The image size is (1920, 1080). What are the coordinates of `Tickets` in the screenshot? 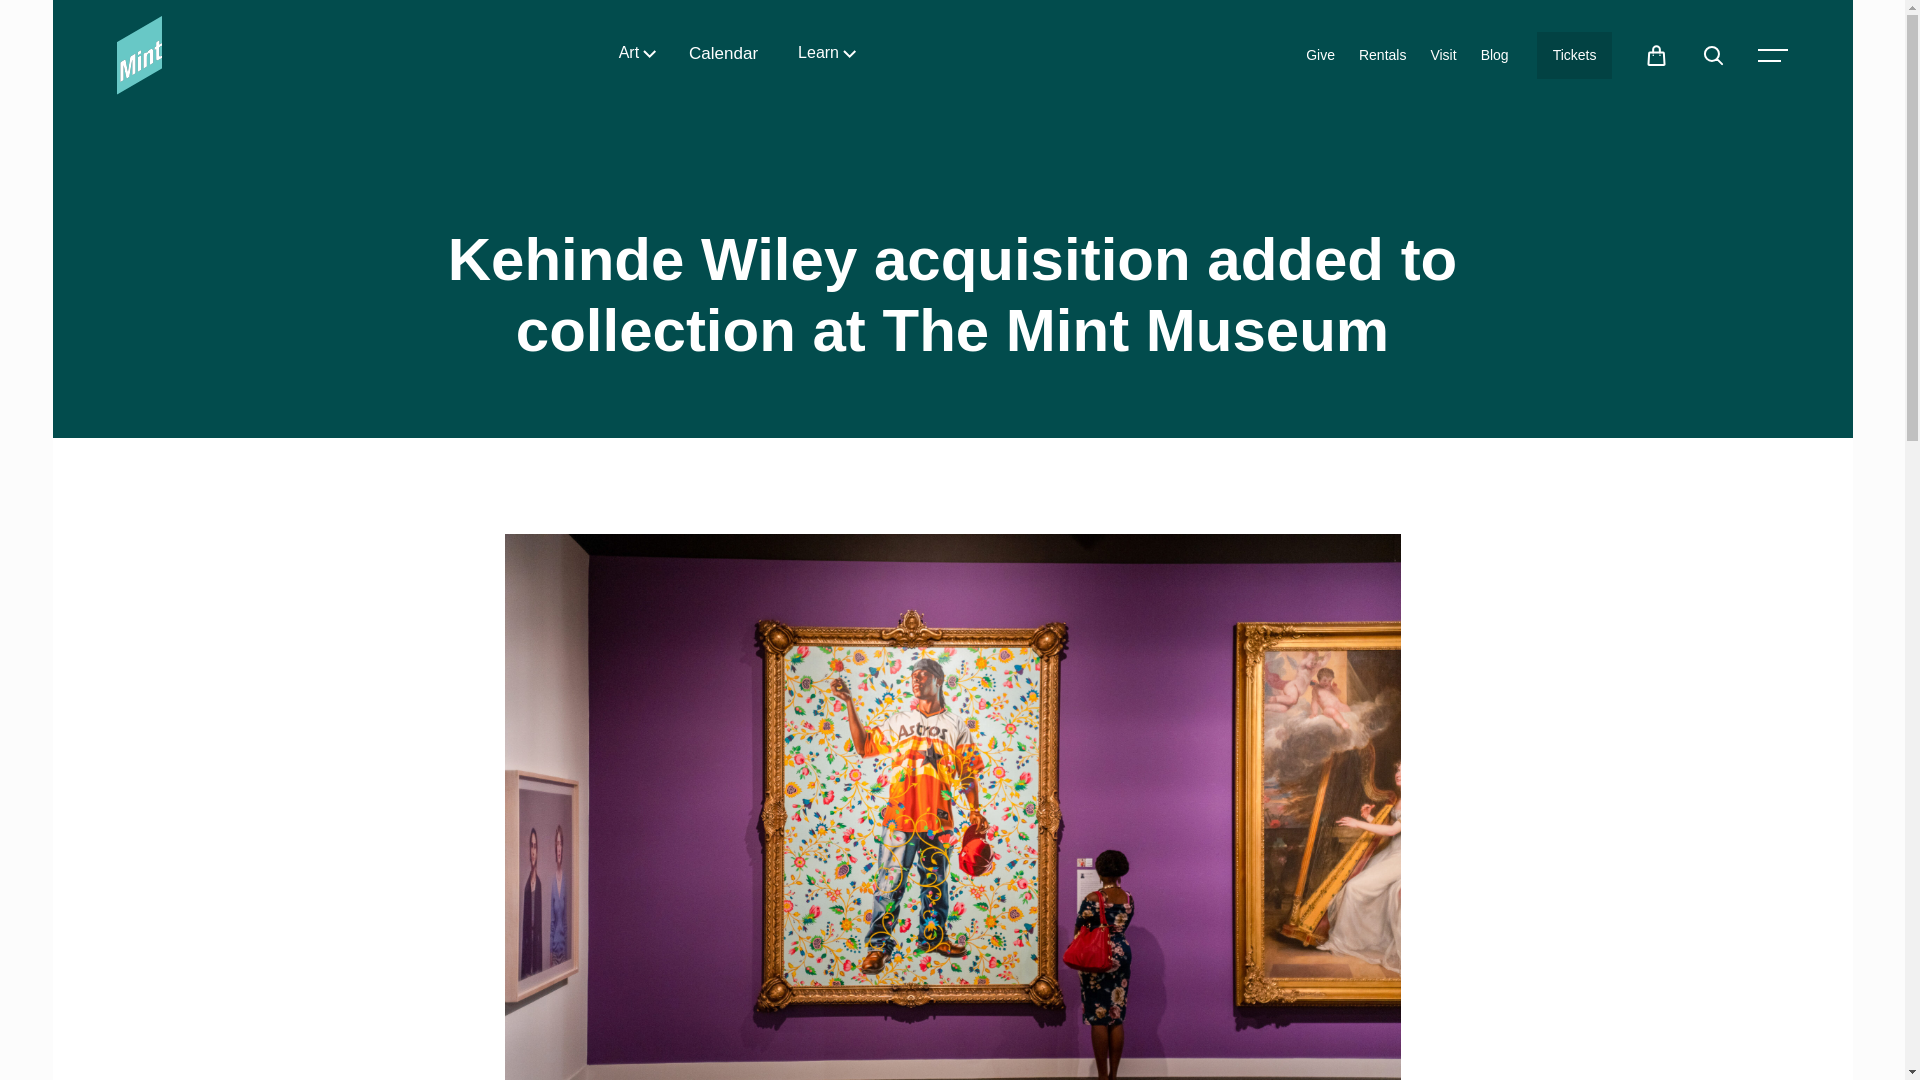 It's located at (1574, 55).